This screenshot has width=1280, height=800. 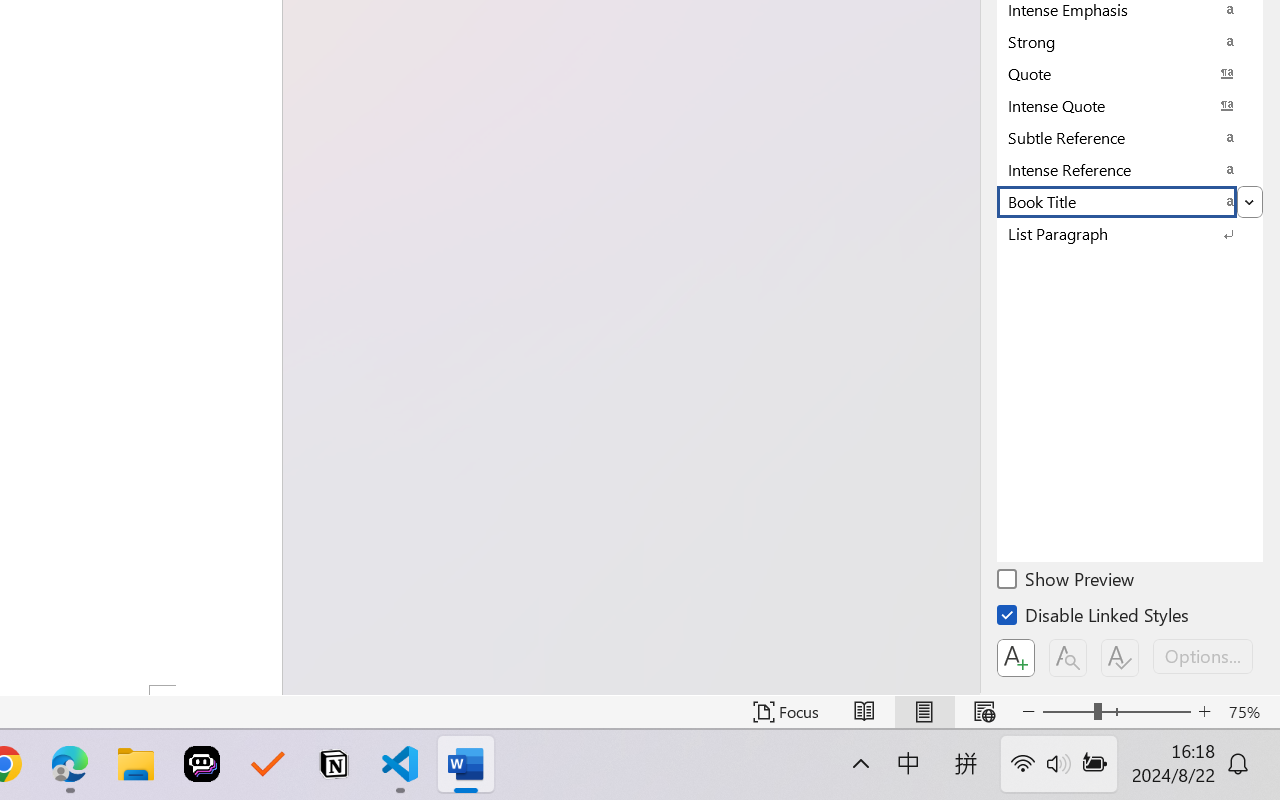 I want to click on Class: NetUIButton, so click(x=1120, y=658).